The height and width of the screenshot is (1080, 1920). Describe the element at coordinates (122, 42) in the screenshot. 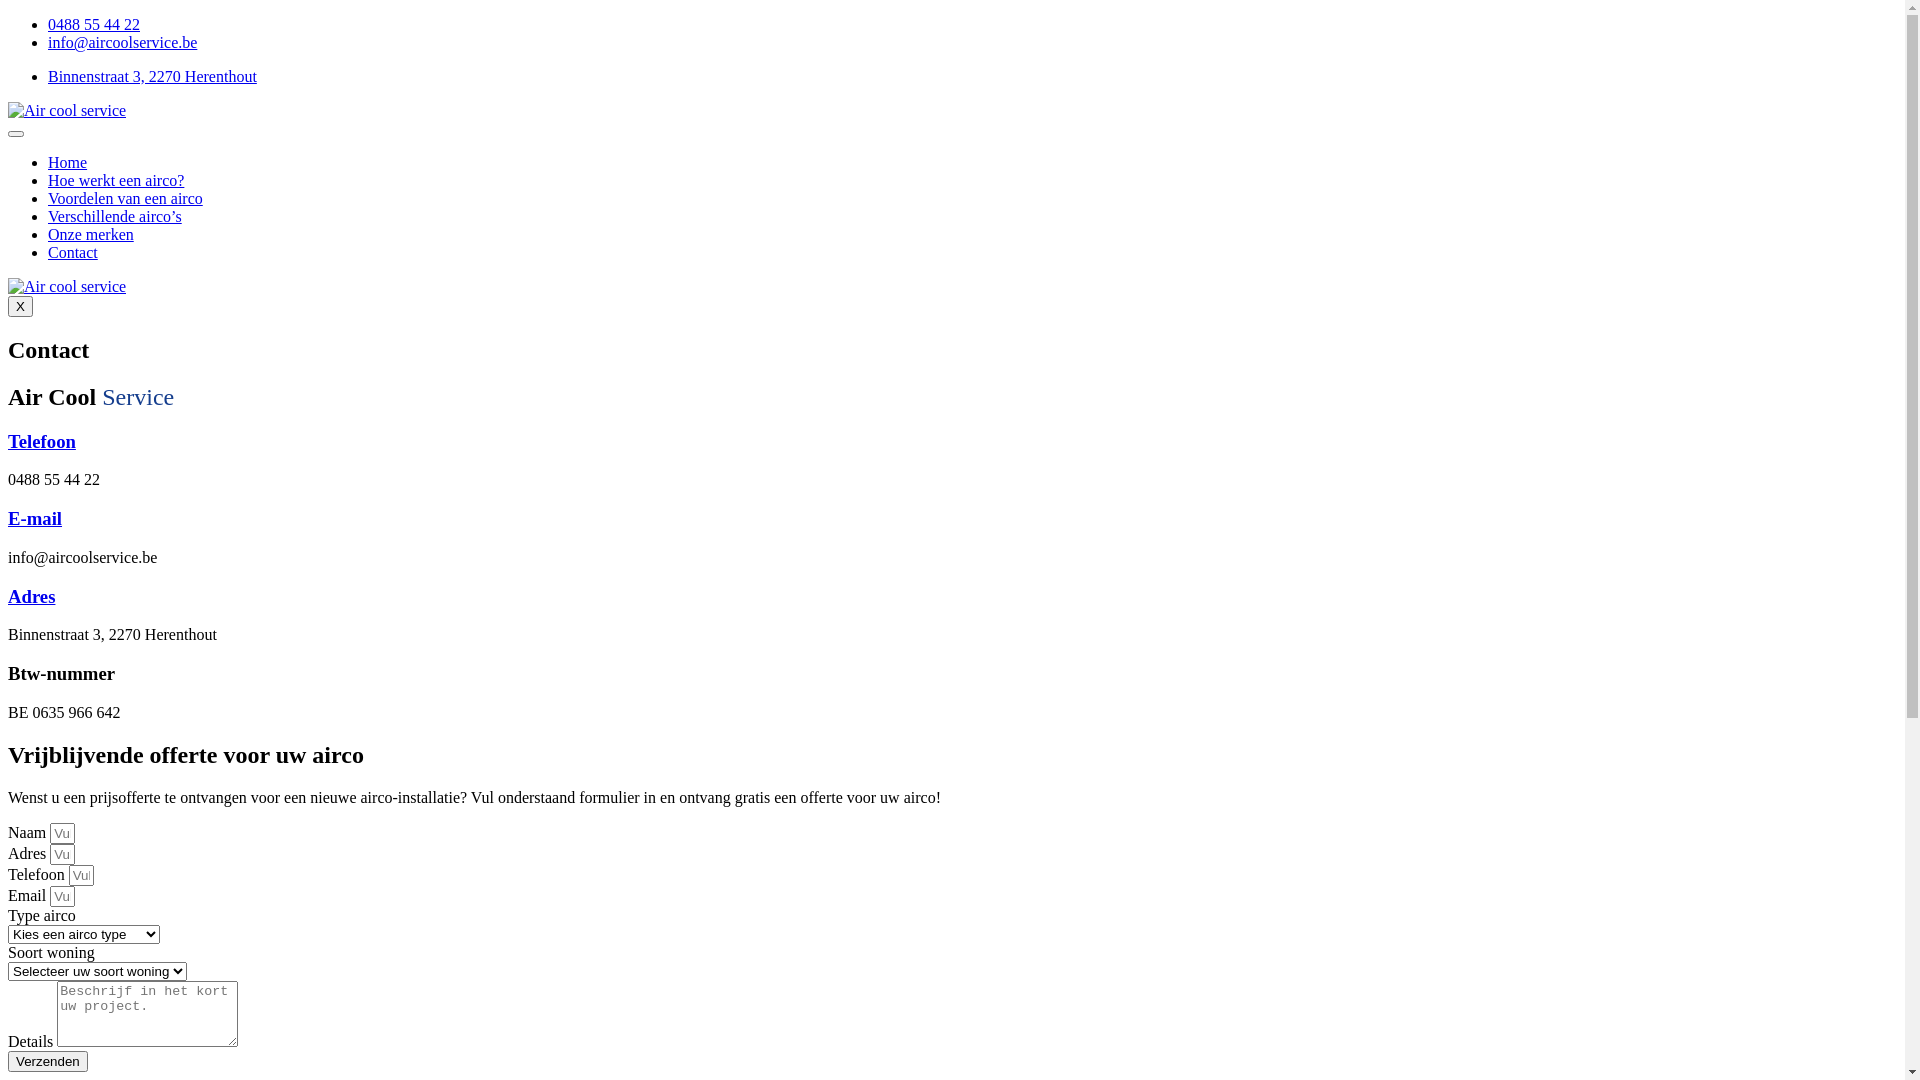

I see `info@aircoolservice.be` at that location.